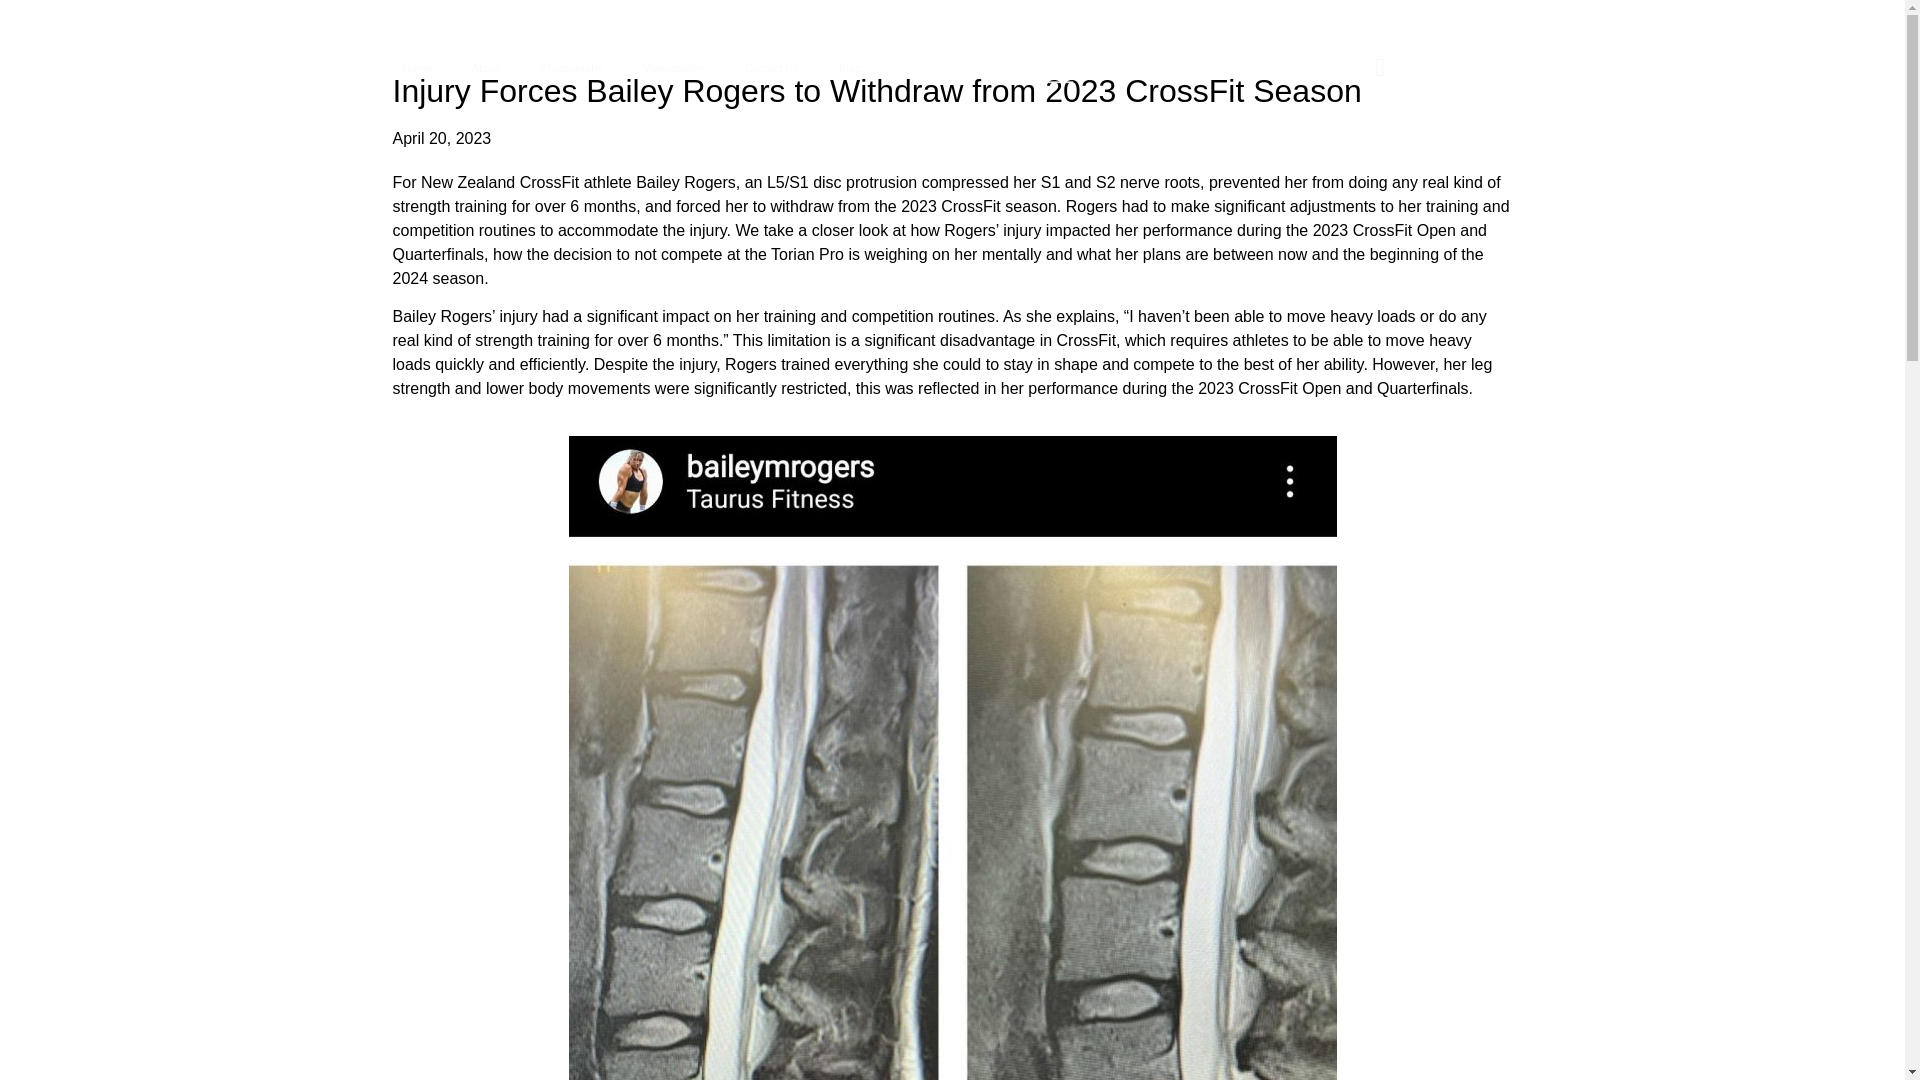  Describe the element at coordinates (416, 66) in the screenshot. I see `Home` at that location.